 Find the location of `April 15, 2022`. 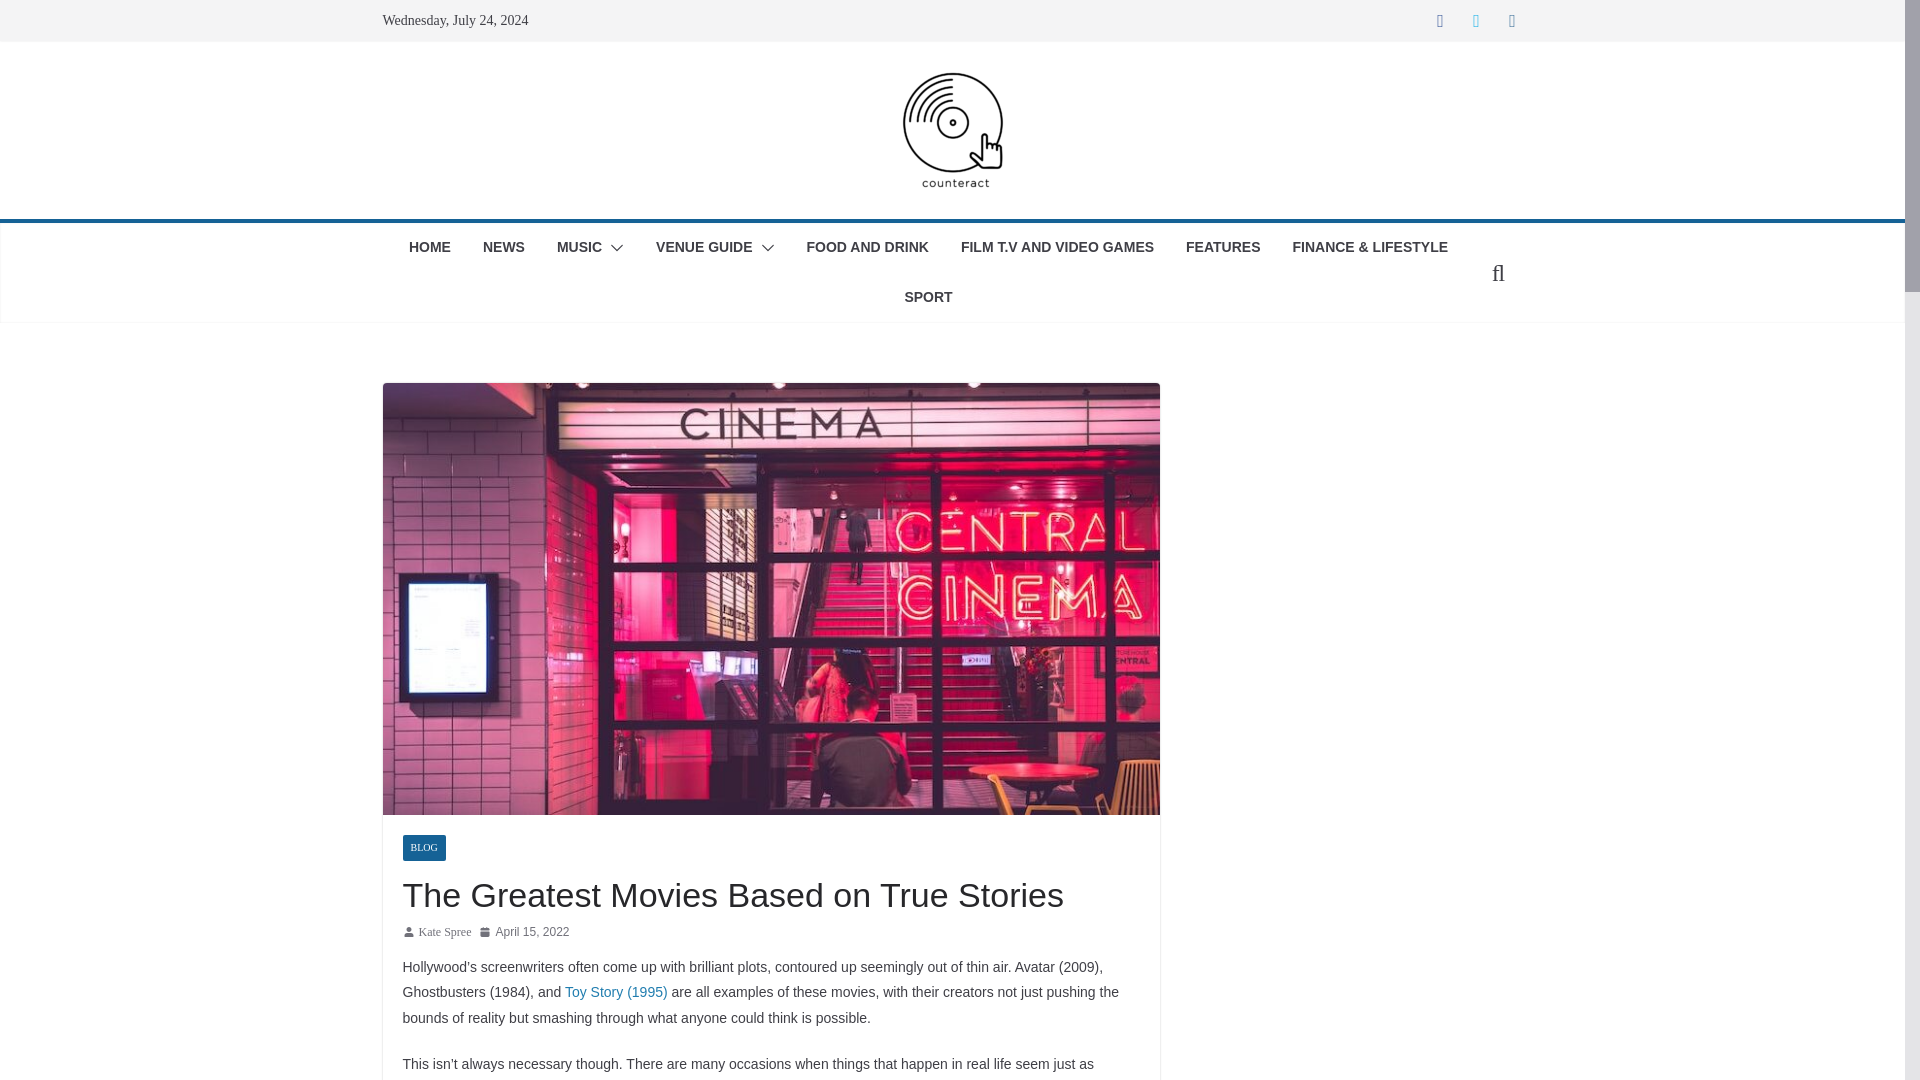

April 15, 2022 is located at coordinates (523, 932).